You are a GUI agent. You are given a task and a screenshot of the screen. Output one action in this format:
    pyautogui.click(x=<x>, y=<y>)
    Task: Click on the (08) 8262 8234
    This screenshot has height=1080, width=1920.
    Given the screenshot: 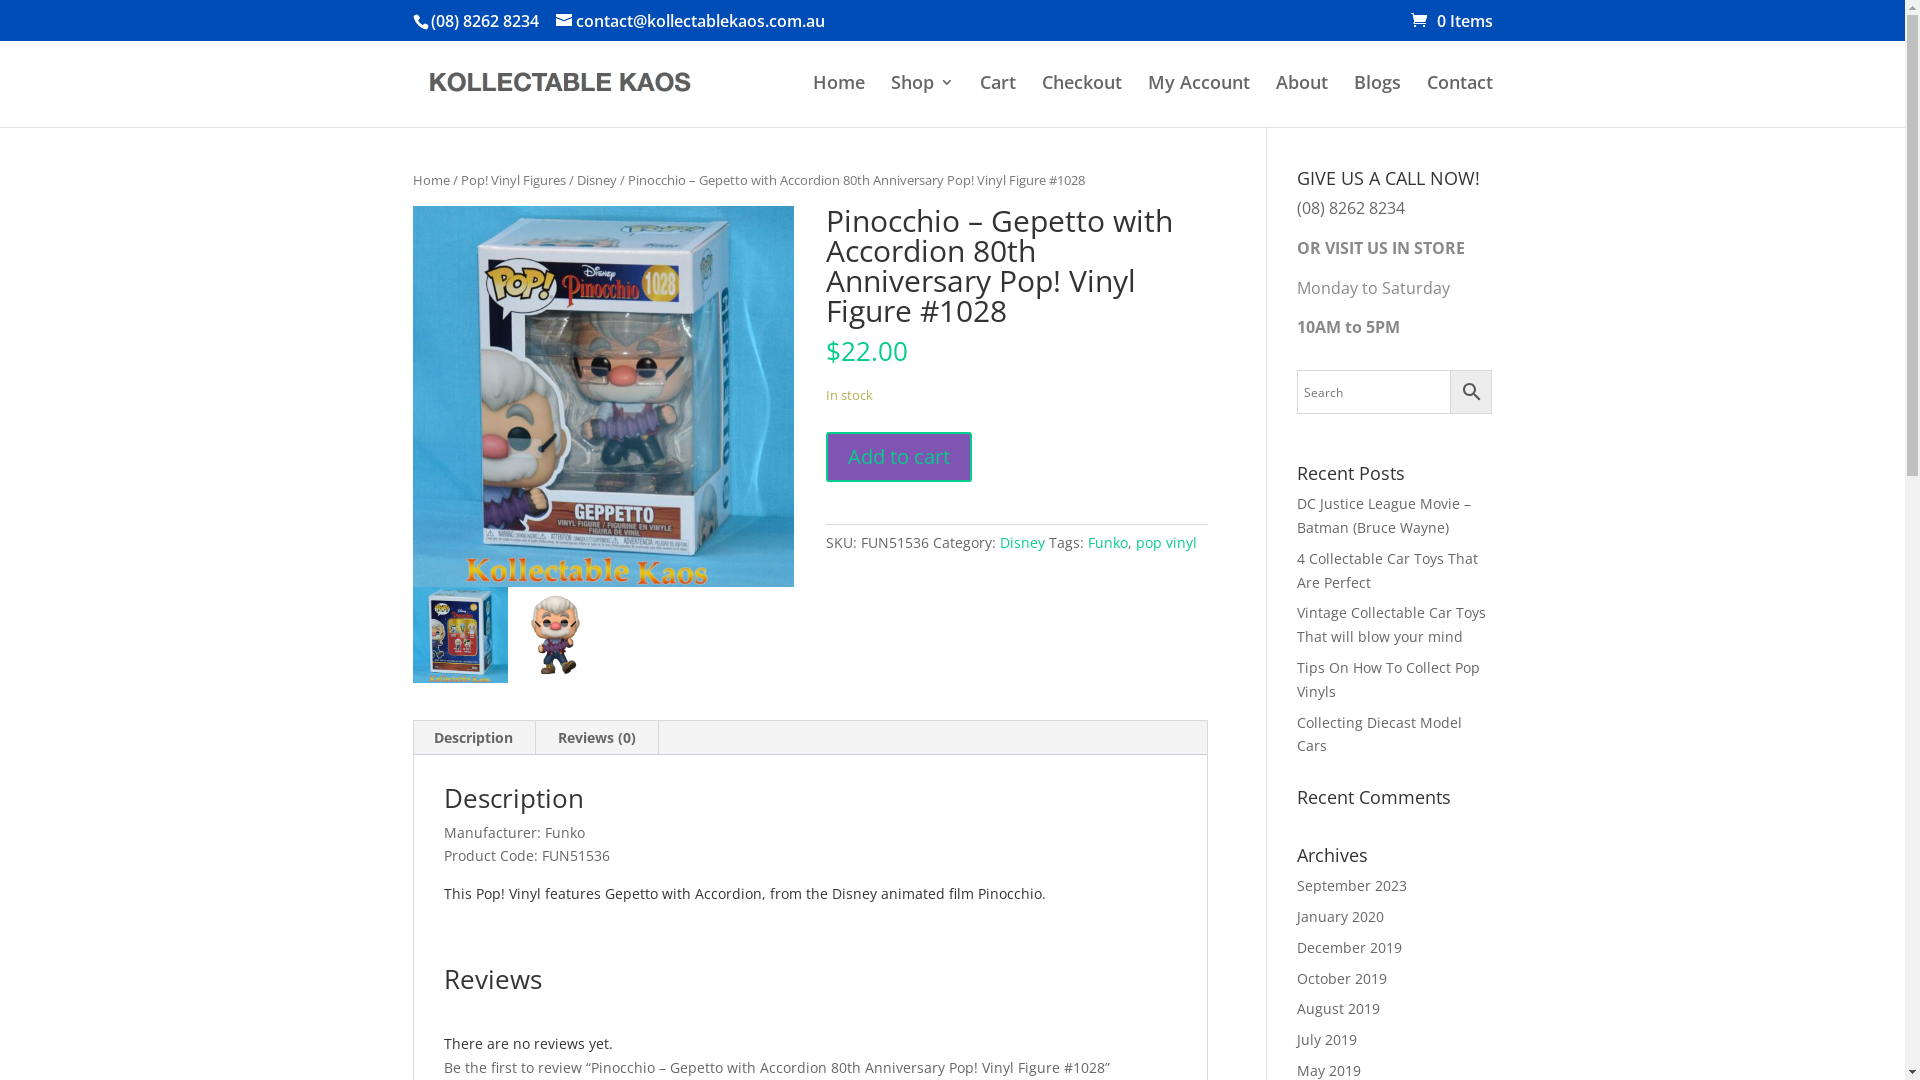 What is the action you would take?
    pyautogui.click(x=1351, y=208)
    